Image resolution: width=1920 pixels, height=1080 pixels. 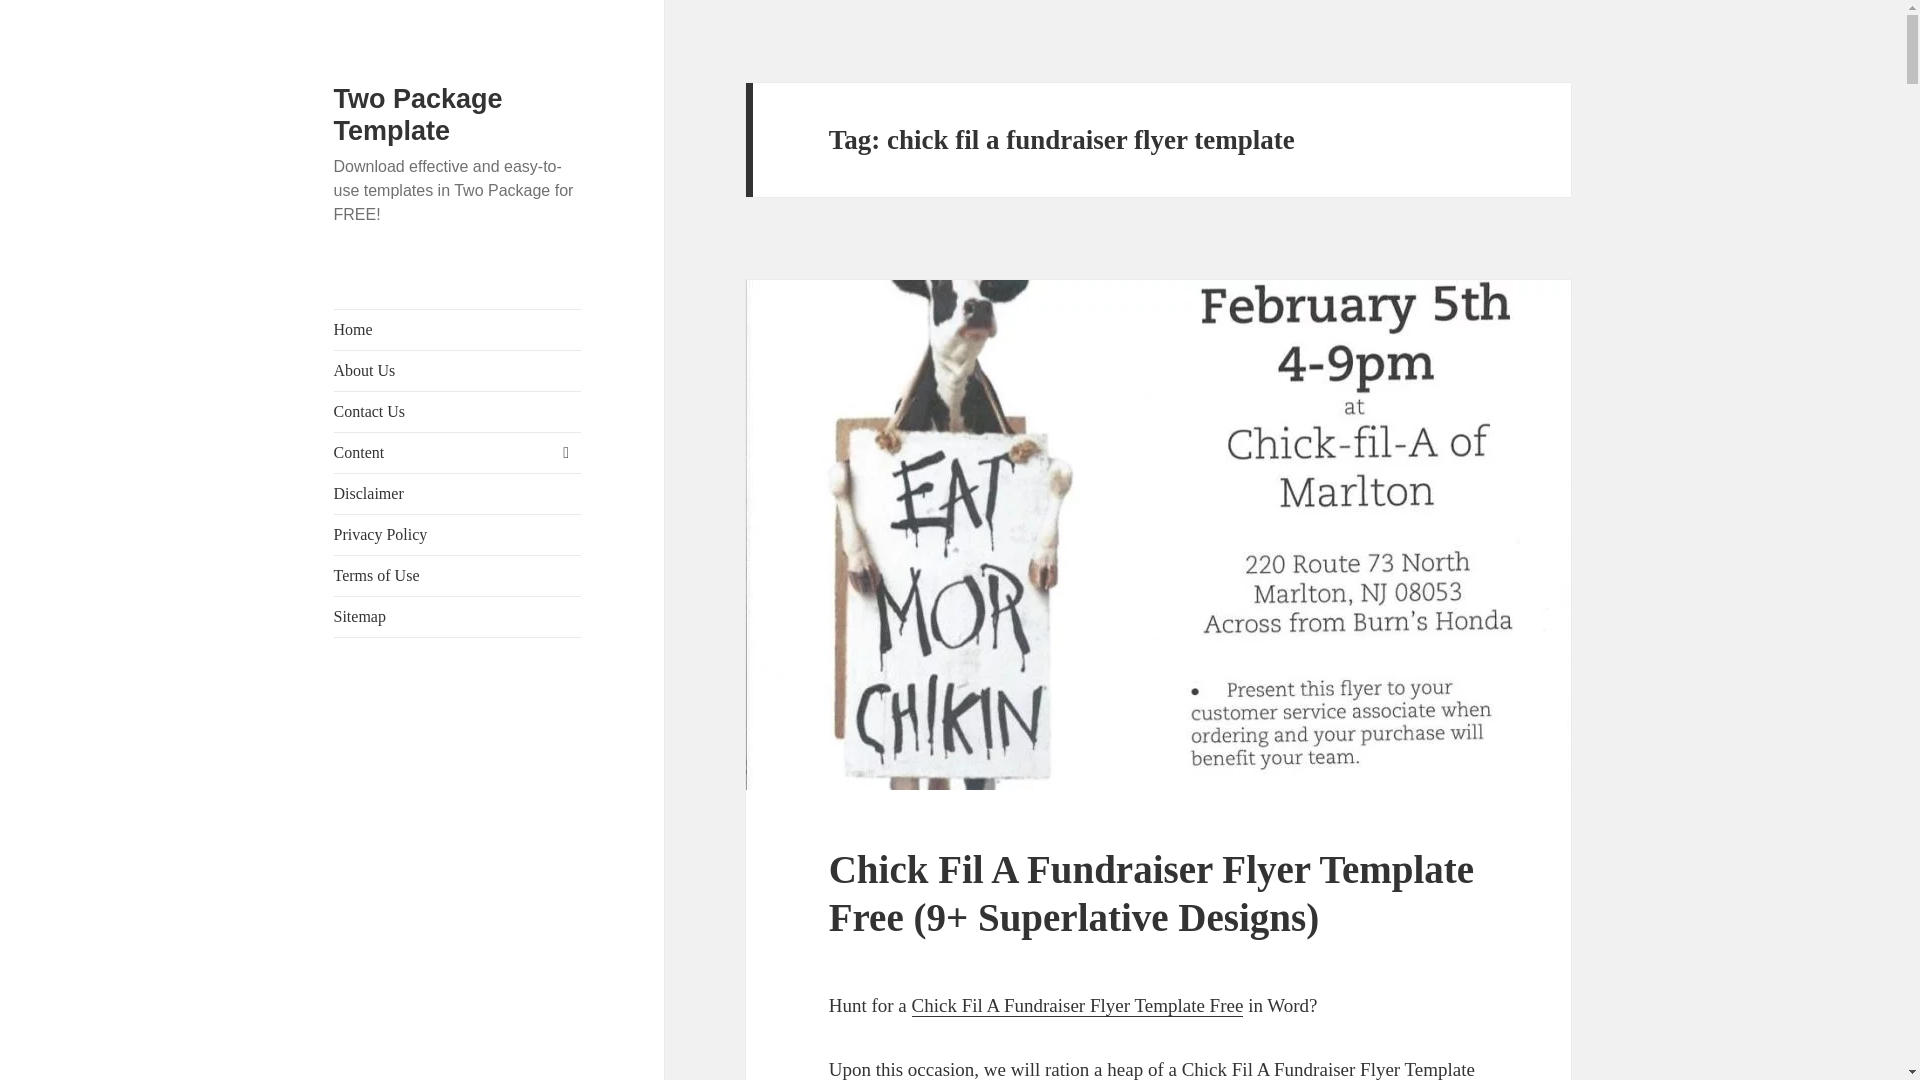 What do you see at coordinates (458, 576) in the screenshot?
I see `Terms of Use` at bounding box center [458, 576].